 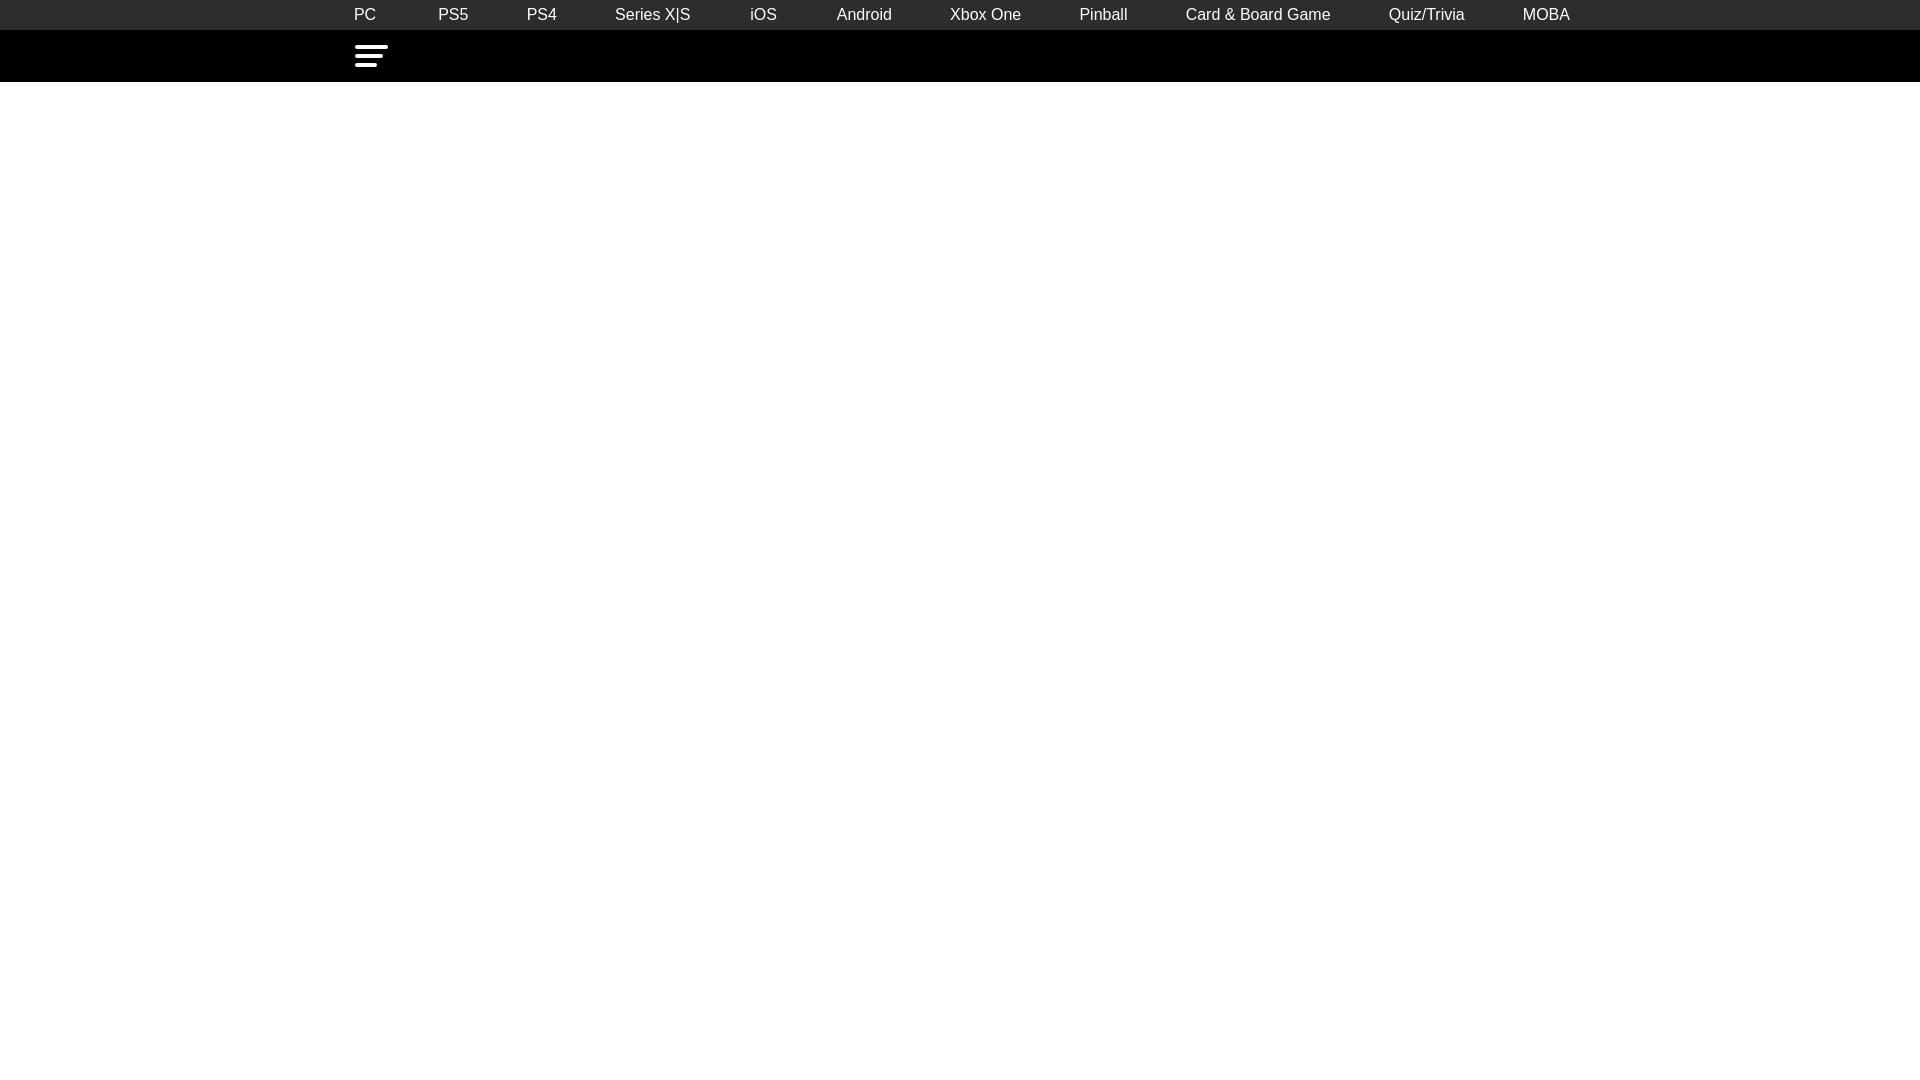 What do you see at coordinates (764, 15) in the screenshot?
I see `iOS` at bounding box center [764, 15].